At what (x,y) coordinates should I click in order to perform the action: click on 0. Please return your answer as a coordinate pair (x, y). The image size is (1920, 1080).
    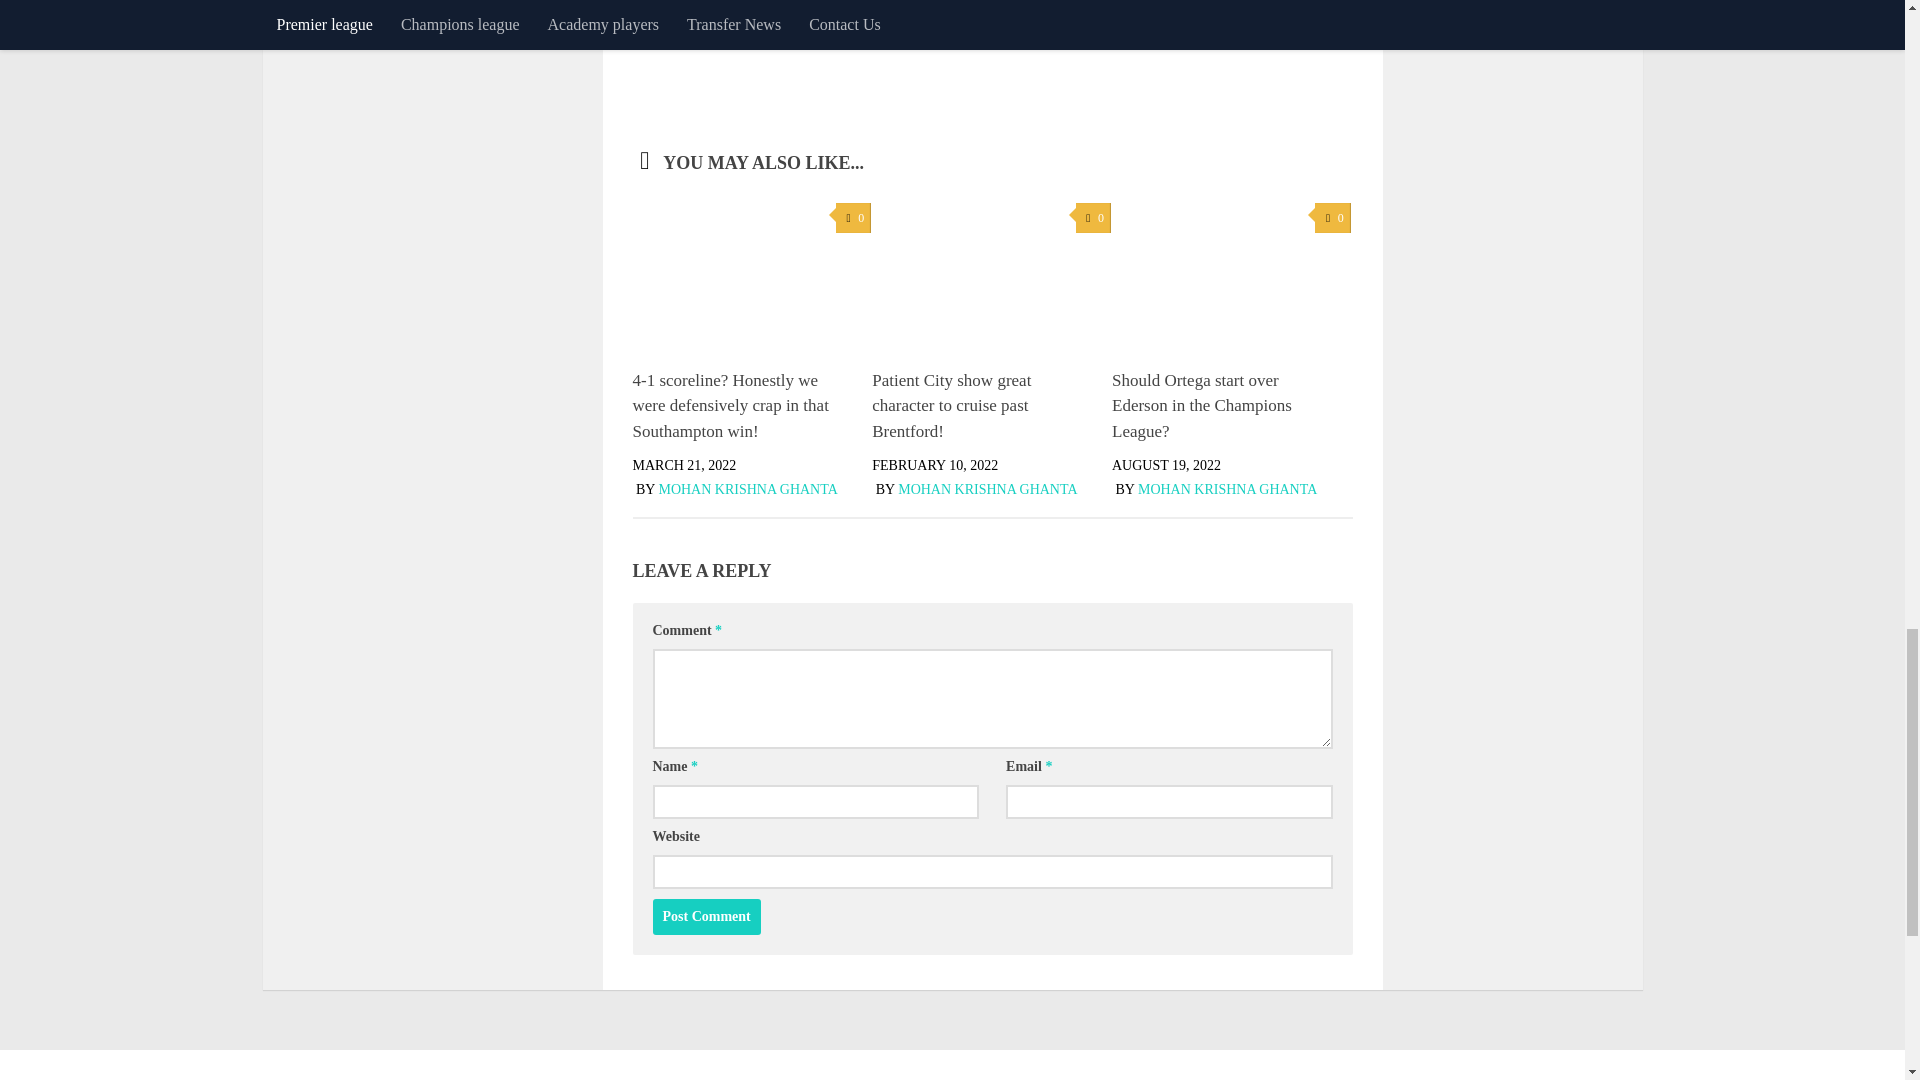
    Looking at the image, I should click on (1093, 218).